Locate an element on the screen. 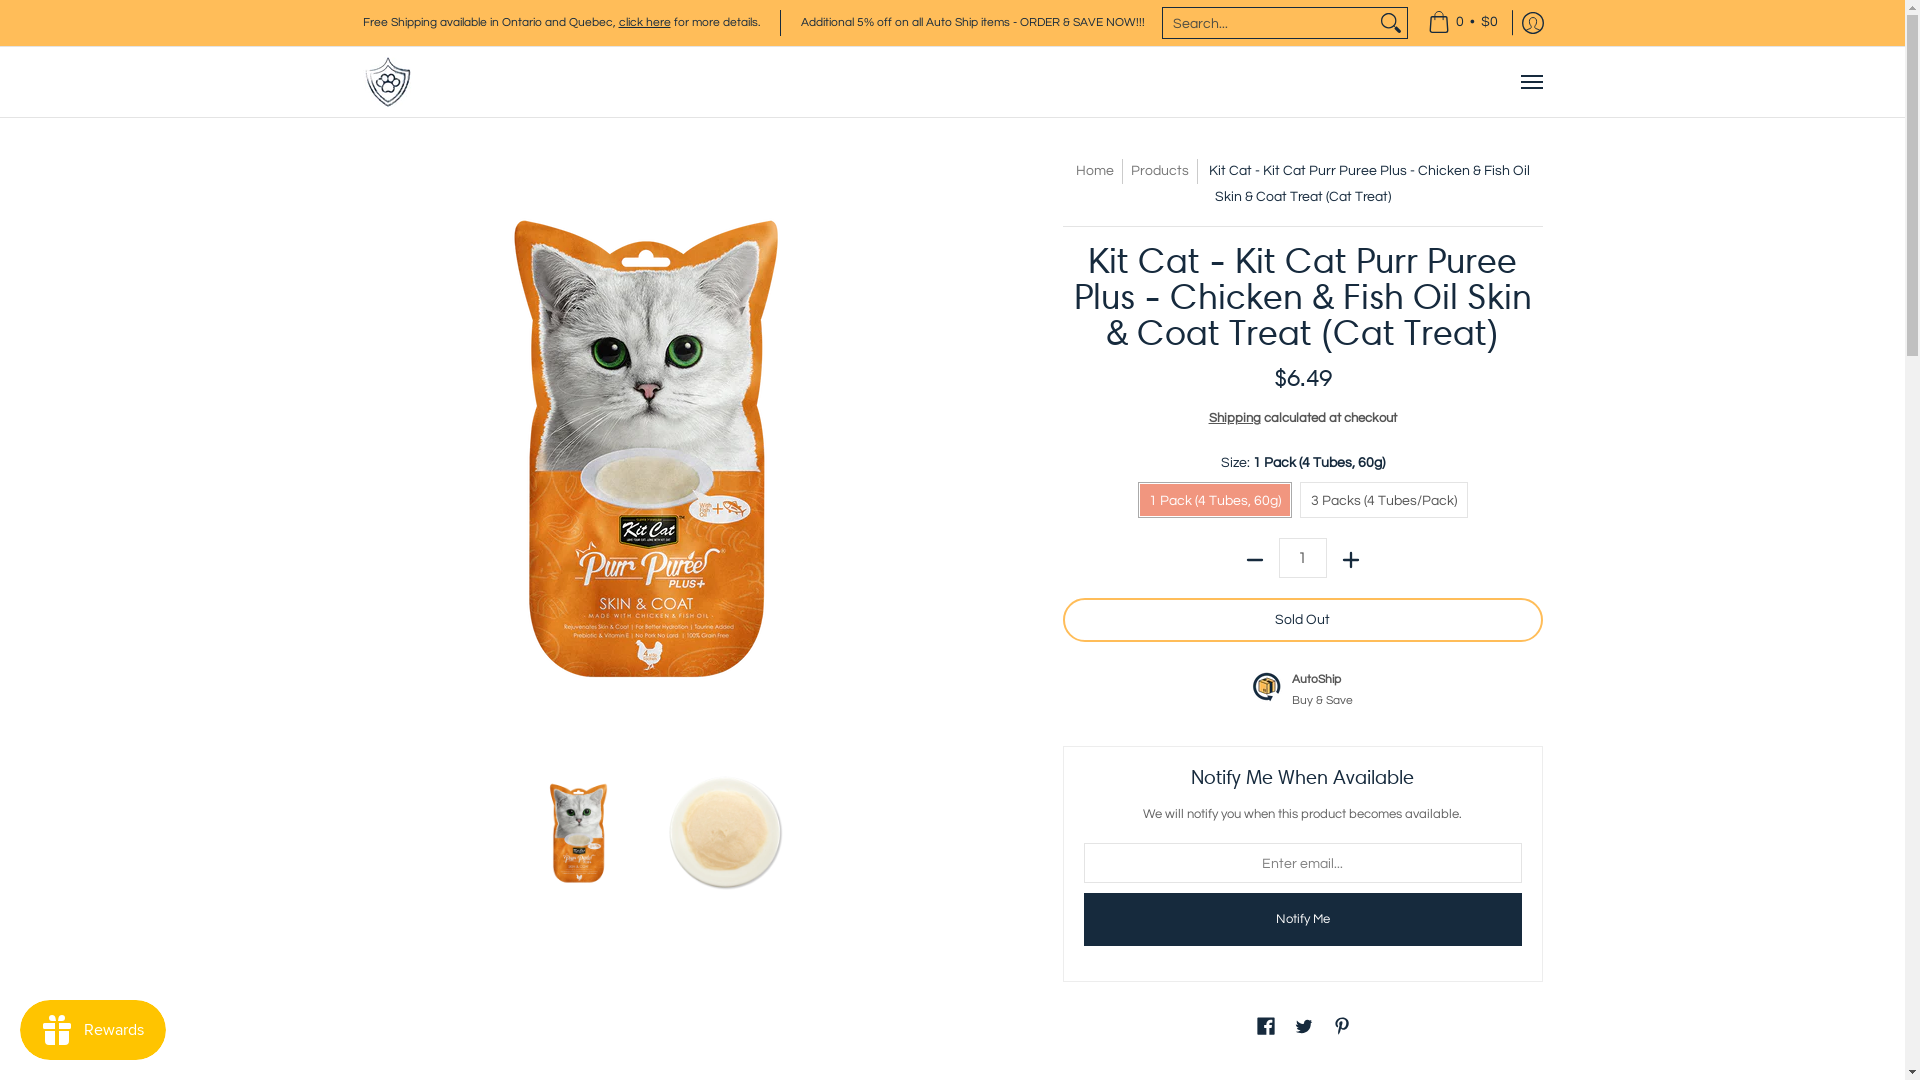 This screenshot has height=1080, width=1920. Shipping is located at coordinates (1235, 418).